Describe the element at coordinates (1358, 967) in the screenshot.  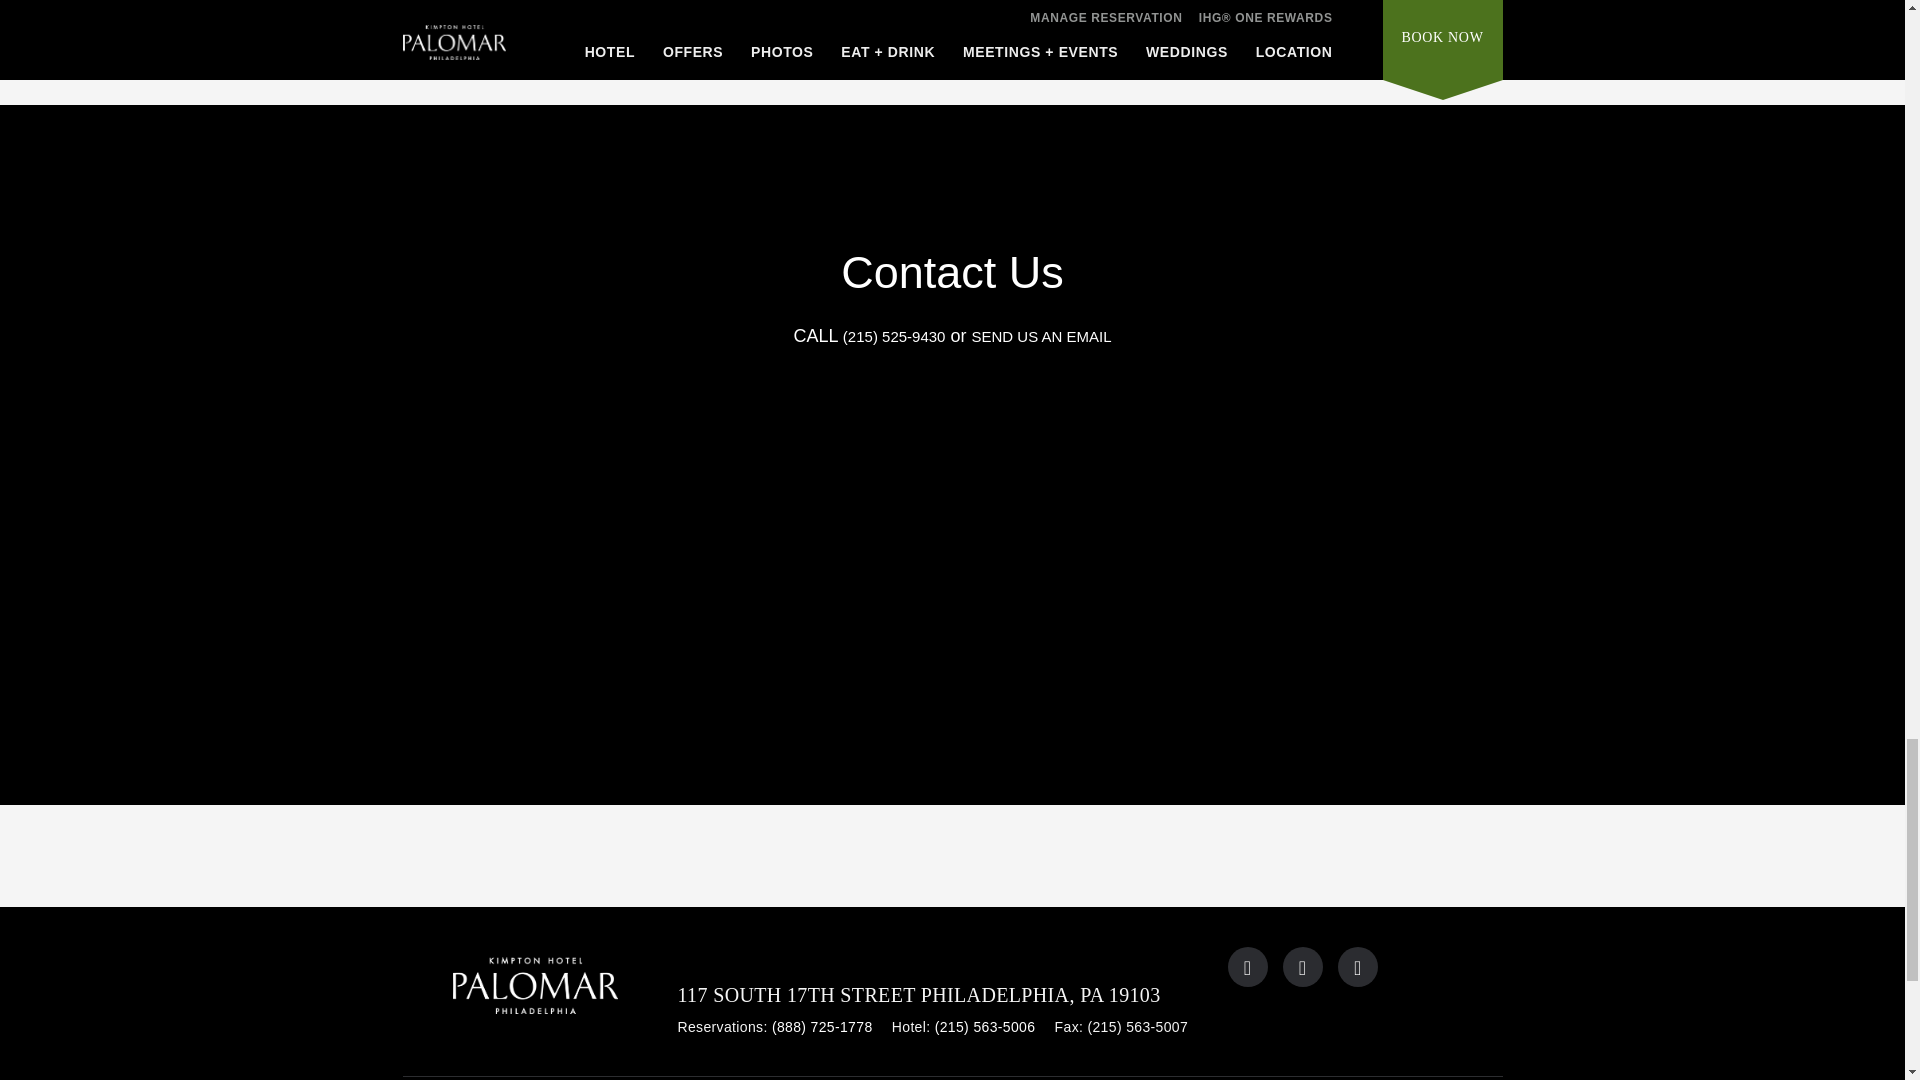
I see `Kimpton Hotel Palomar Philadelphia on Instagram` at that location.